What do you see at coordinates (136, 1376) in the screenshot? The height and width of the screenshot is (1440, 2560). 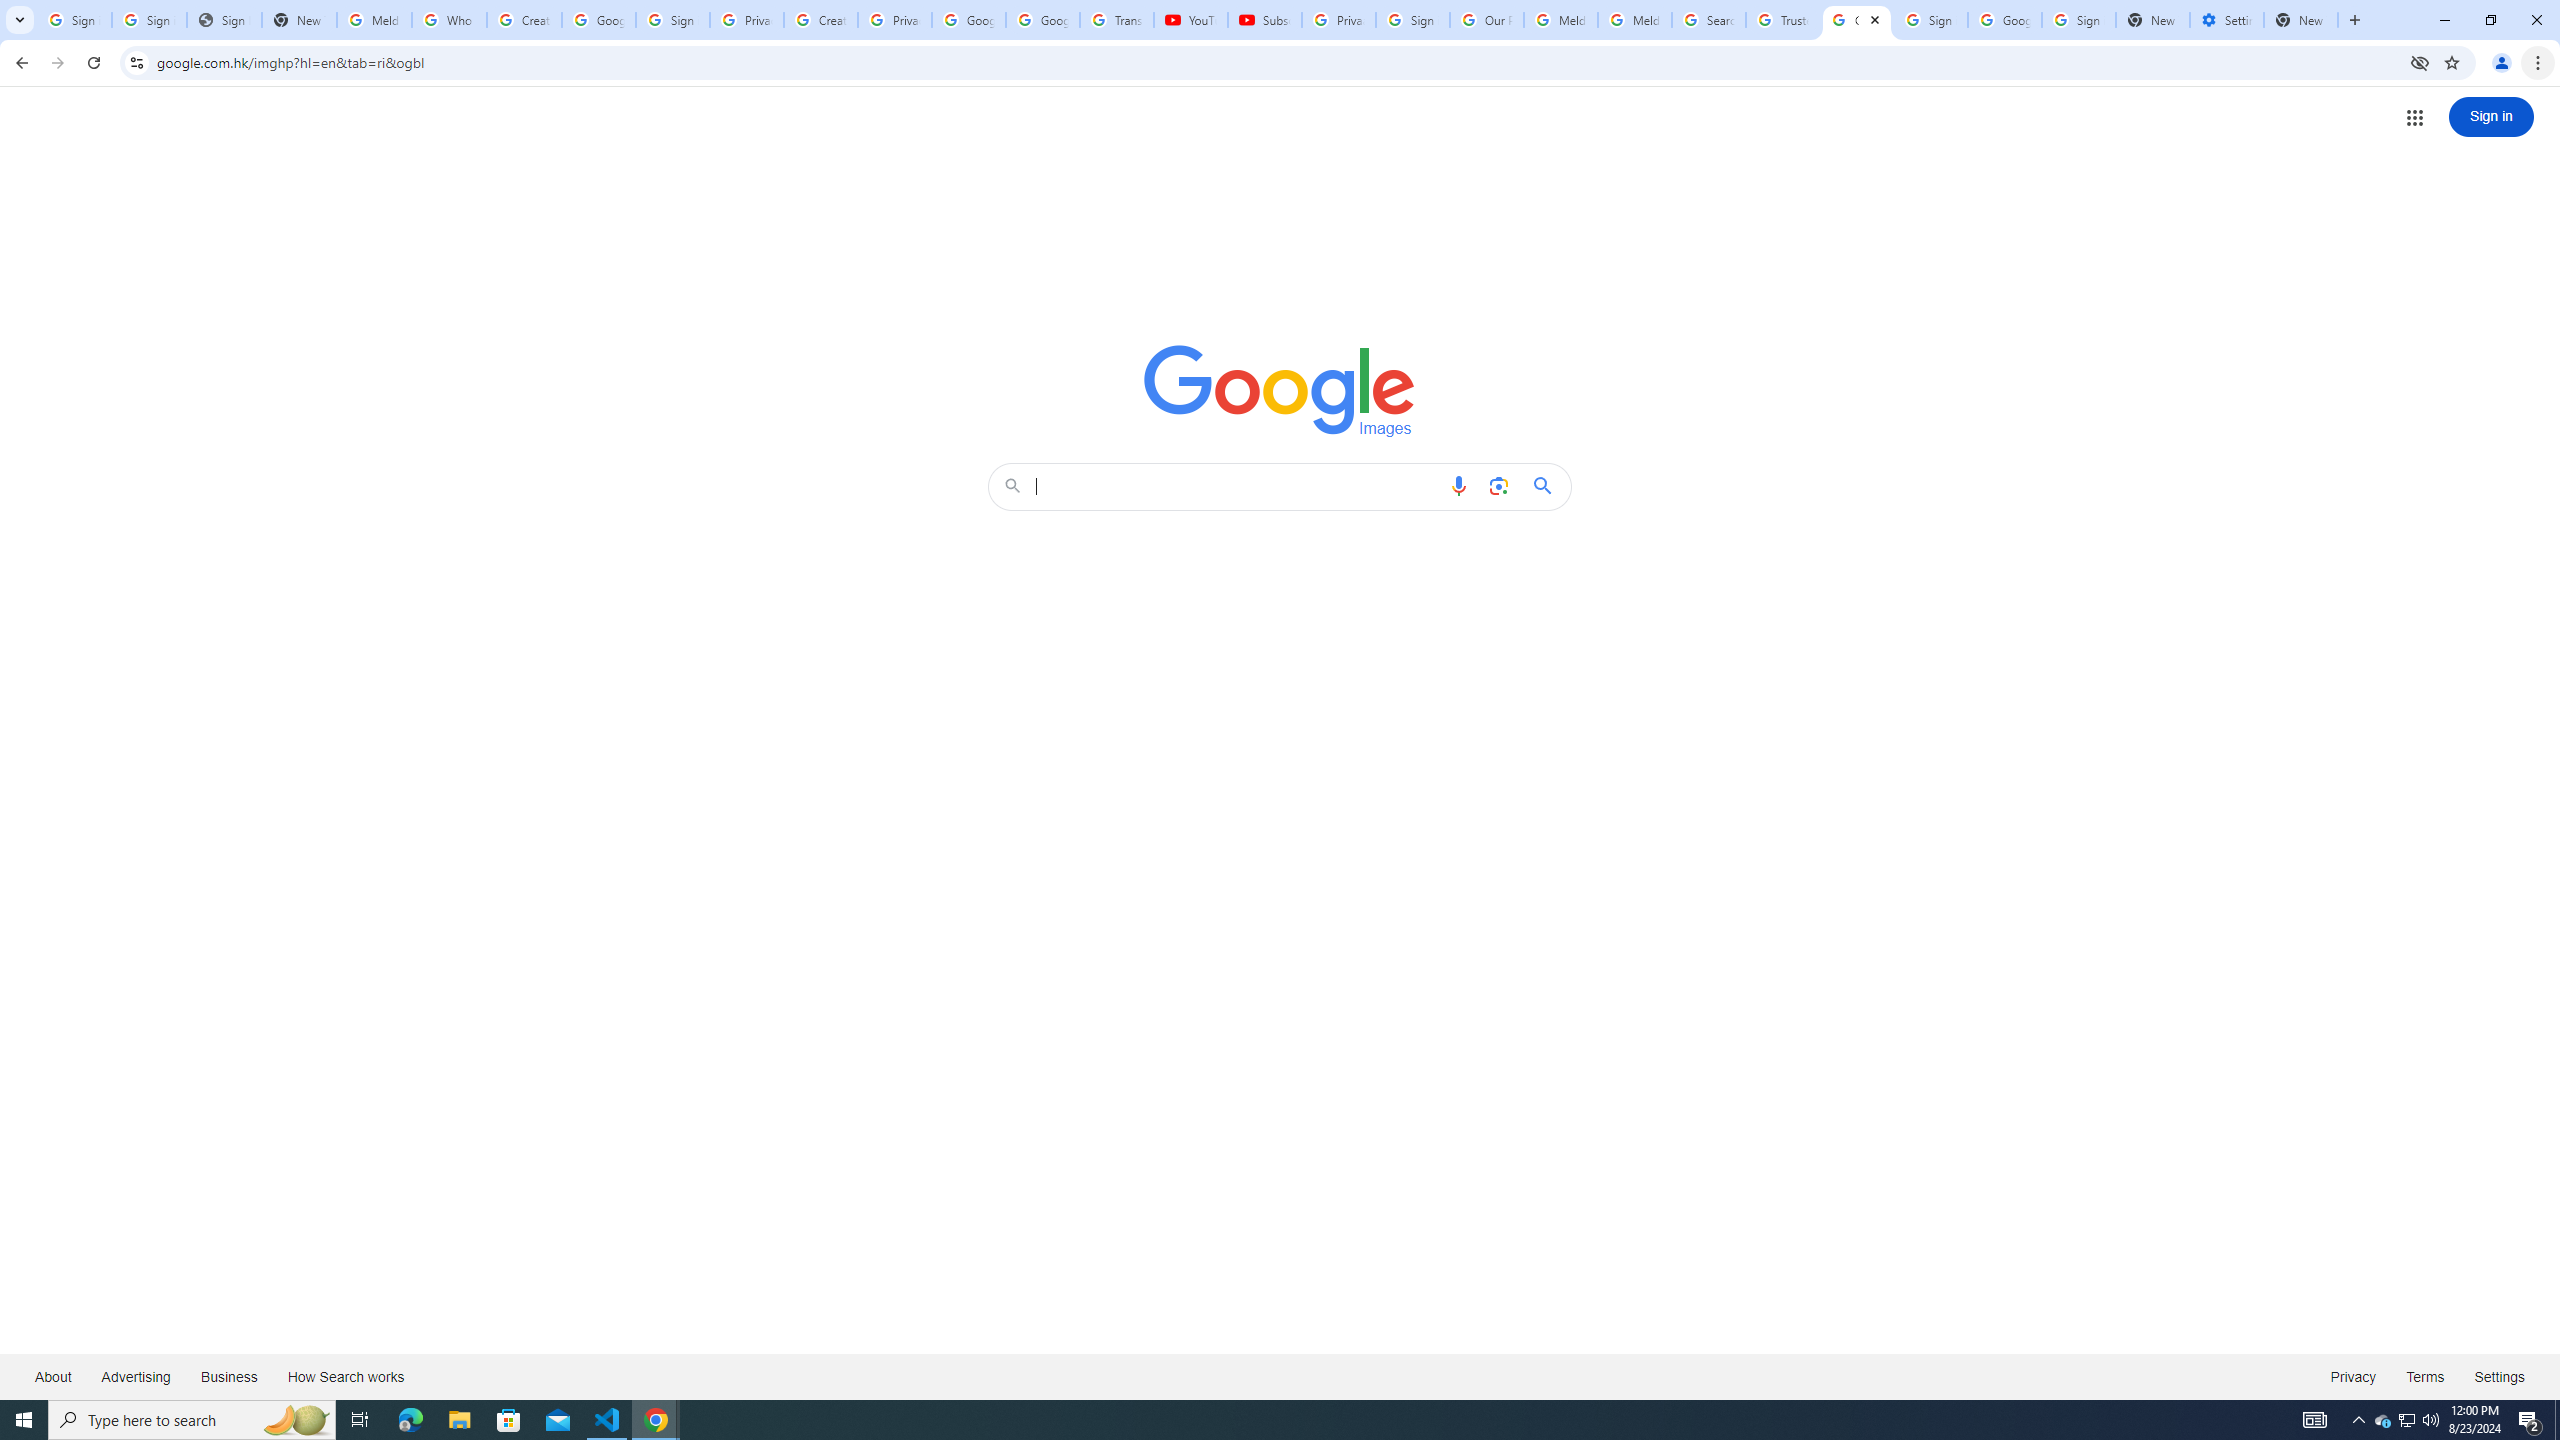 I see `Advertising` at bounding box center [136, 1376].